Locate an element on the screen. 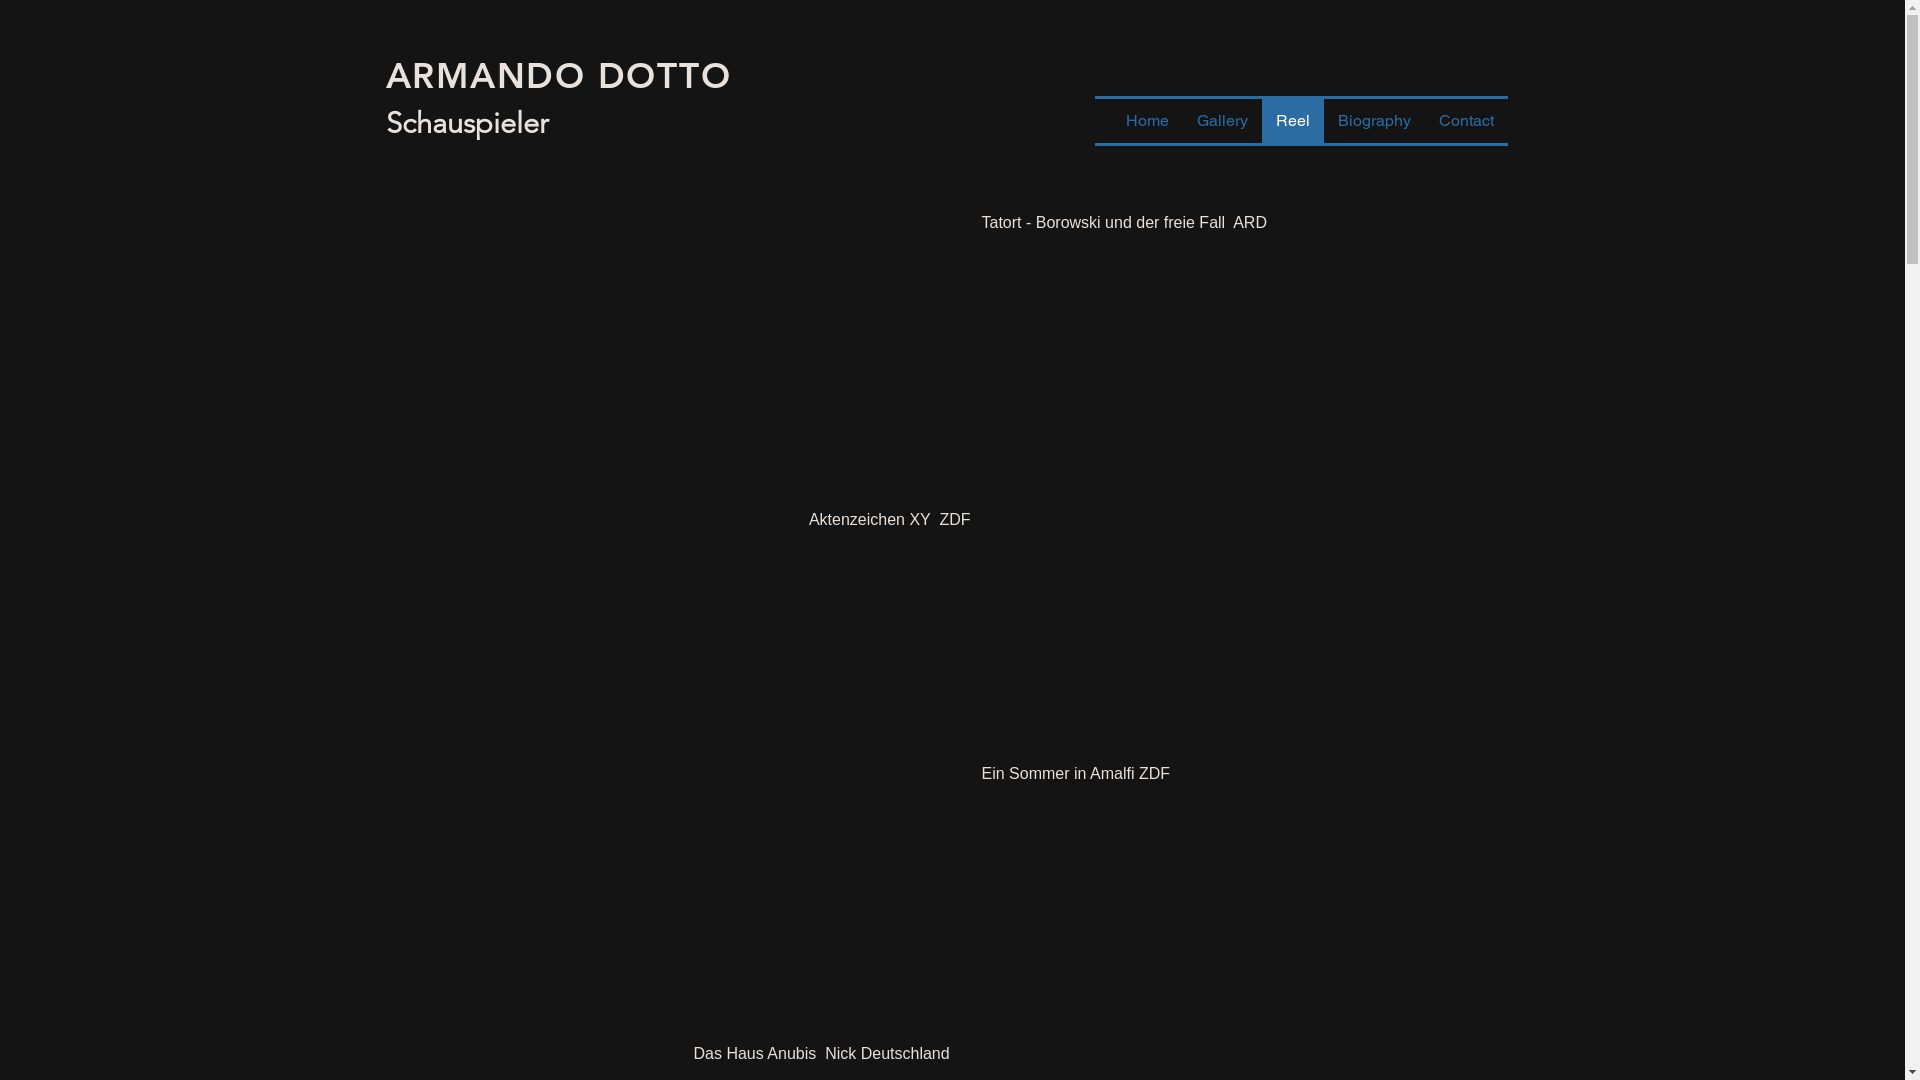  Gallery is located at coordinates (1222, 120).